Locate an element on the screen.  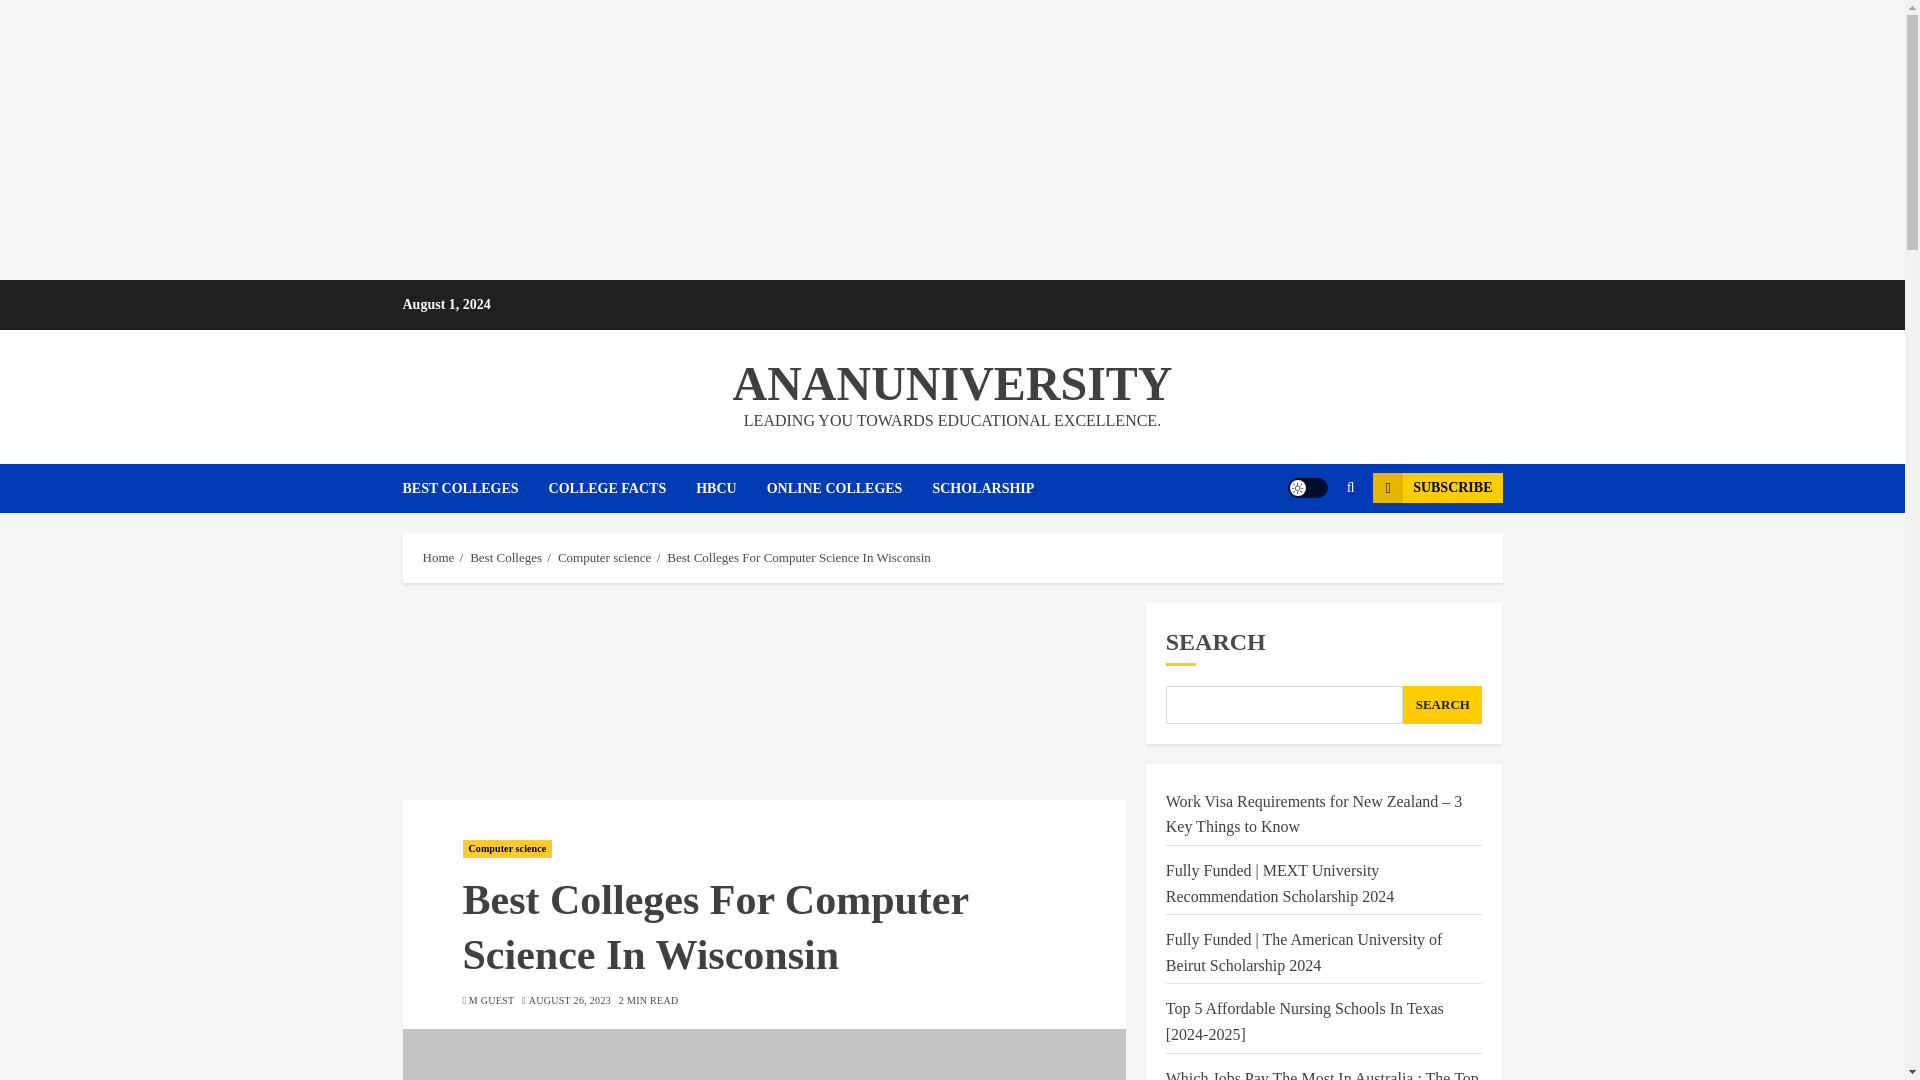
ANANUNIVERSITY is located at coordinates (951, 384).